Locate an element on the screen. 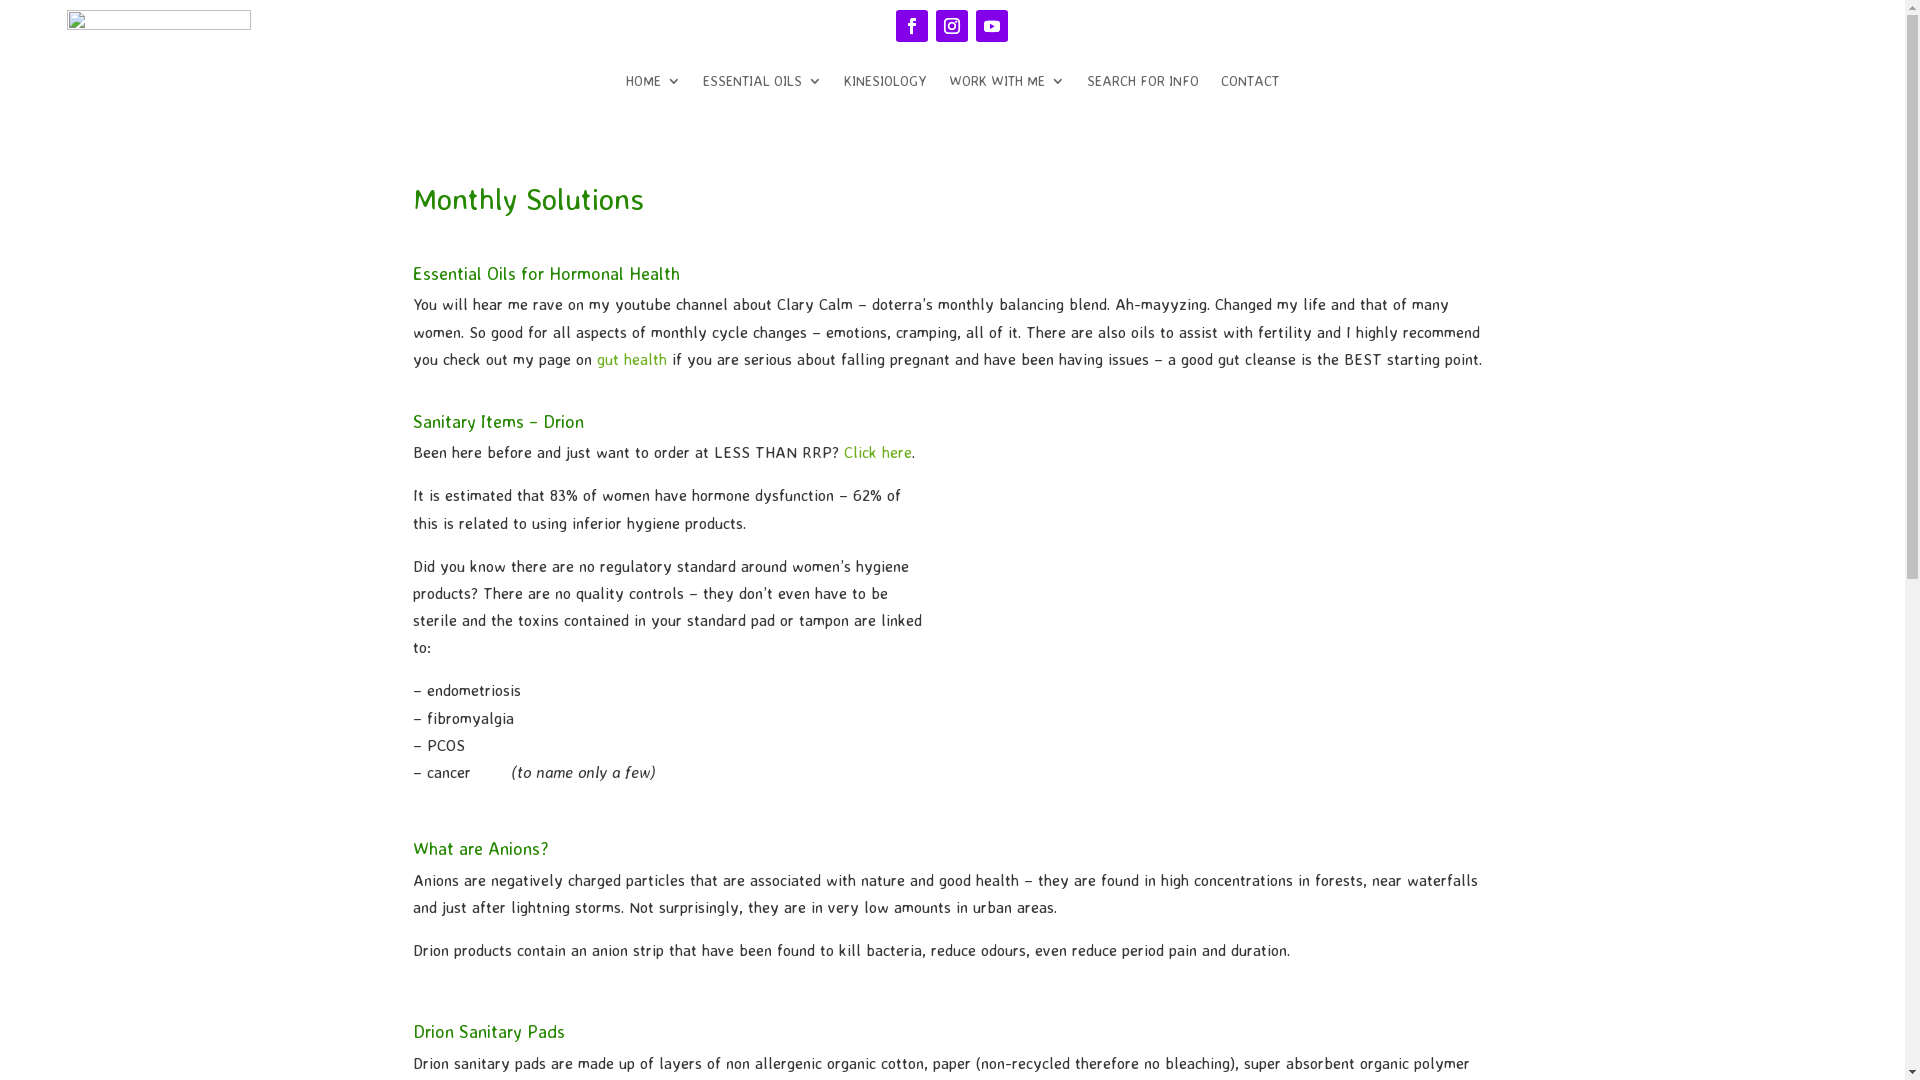 This screenshot has width=1920, height=1080. Follow on Instagram is located at coordinates (952, 26).